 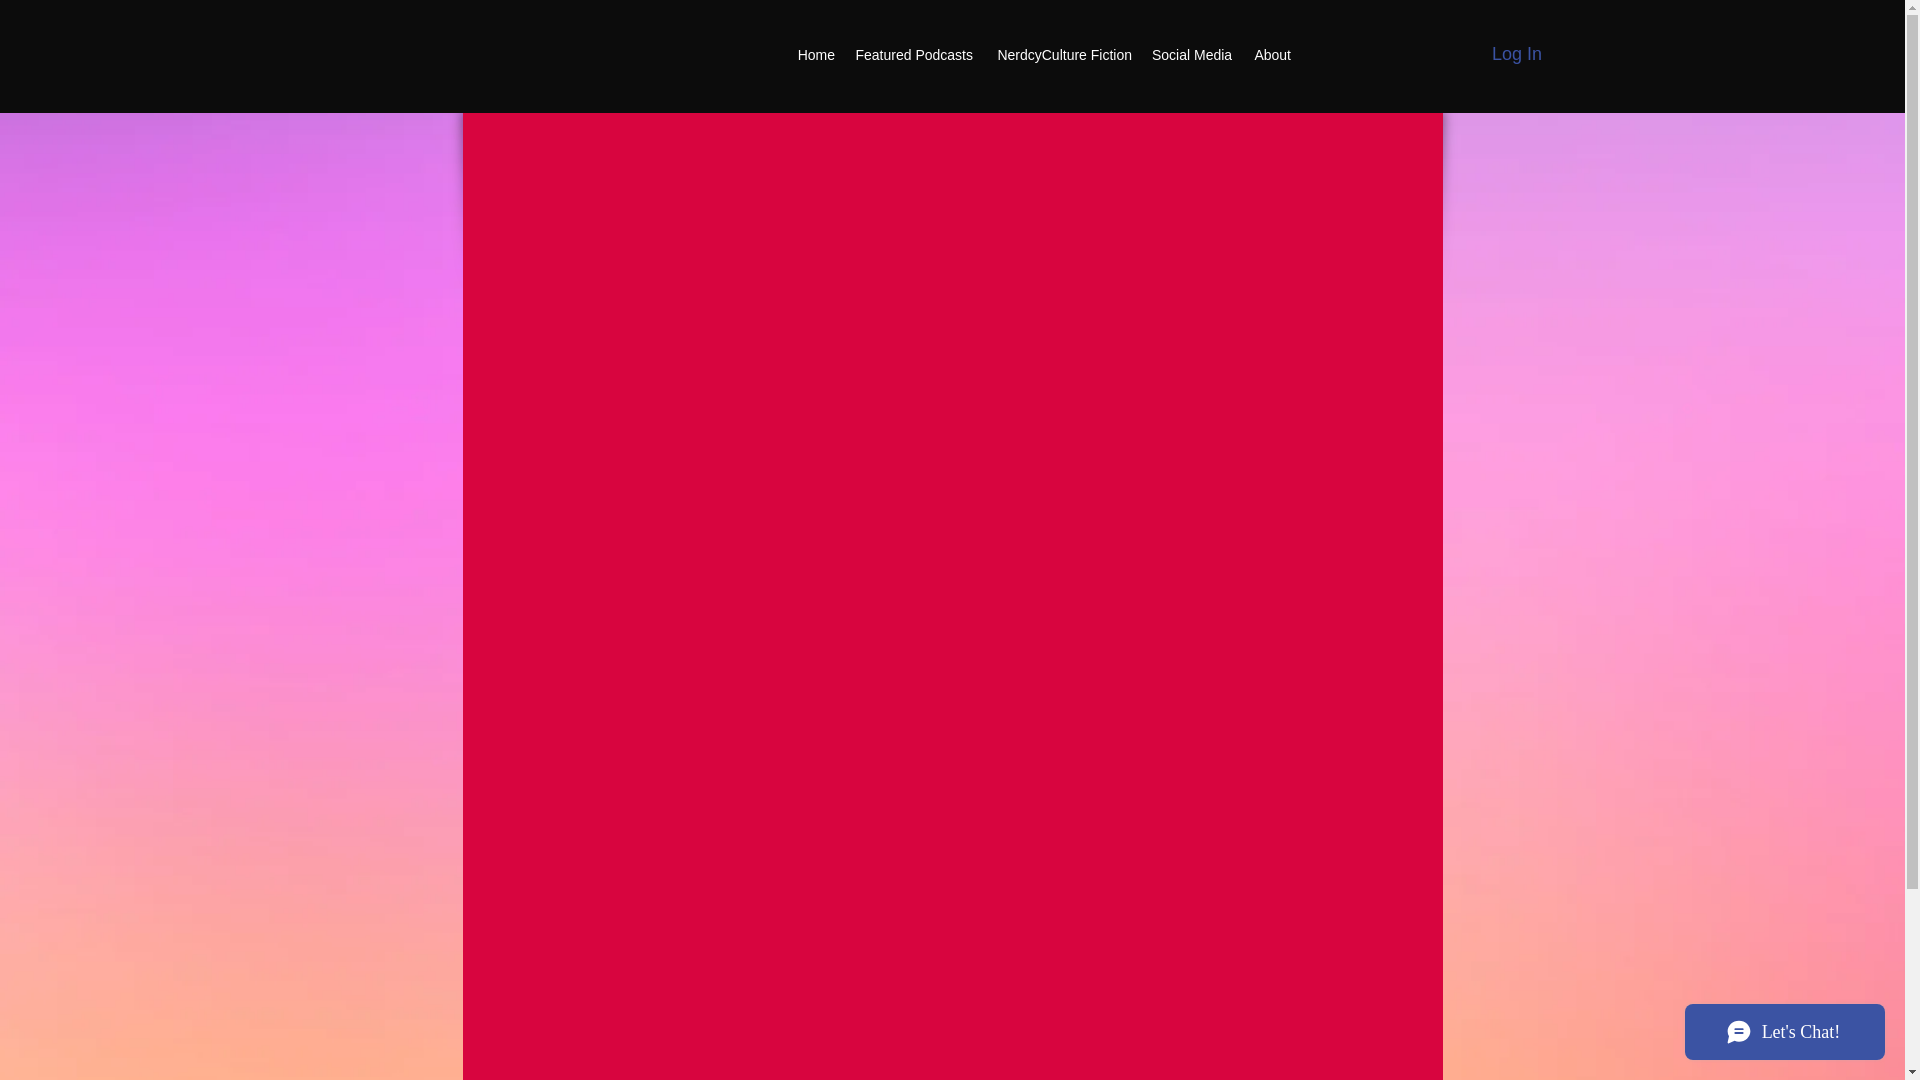 What do you see at coordinates (1191, 54) in the screenshot?
I see `Social Media` at bounding box center [1191, 54].